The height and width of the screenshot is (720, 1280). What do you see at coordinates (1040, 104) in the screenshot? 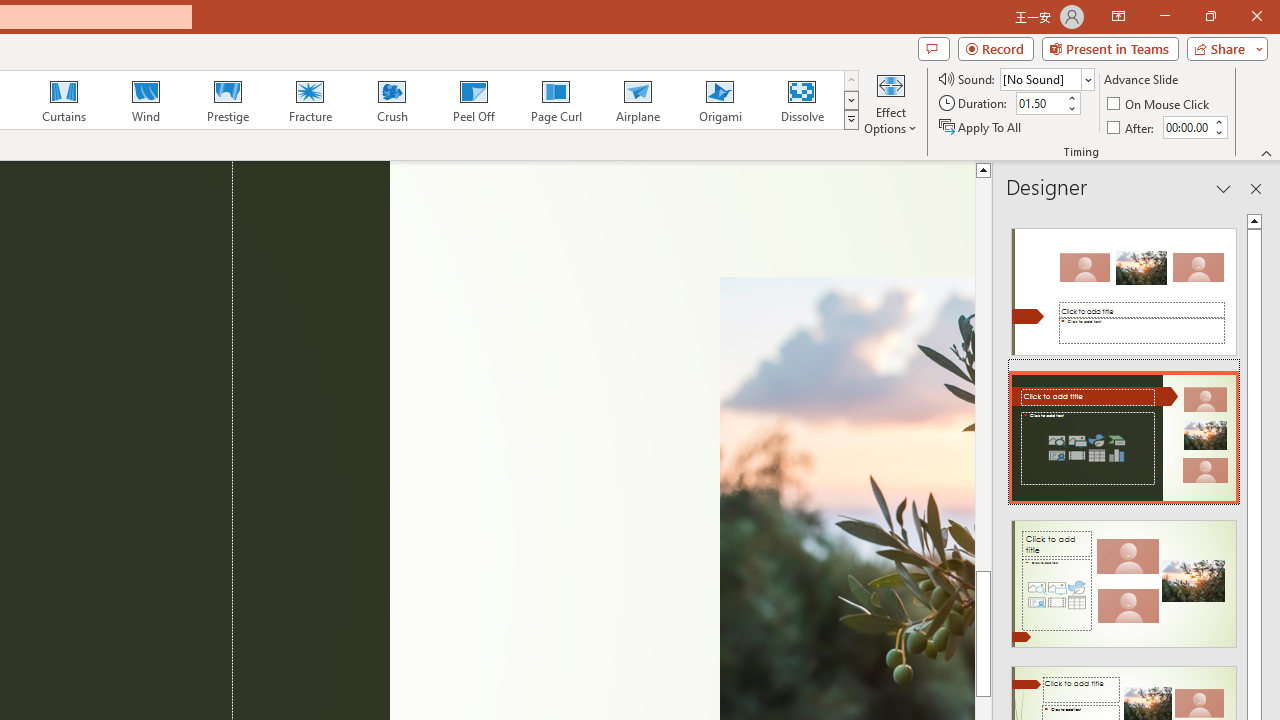
I see `Duration` at bounding box center [1040, 104].